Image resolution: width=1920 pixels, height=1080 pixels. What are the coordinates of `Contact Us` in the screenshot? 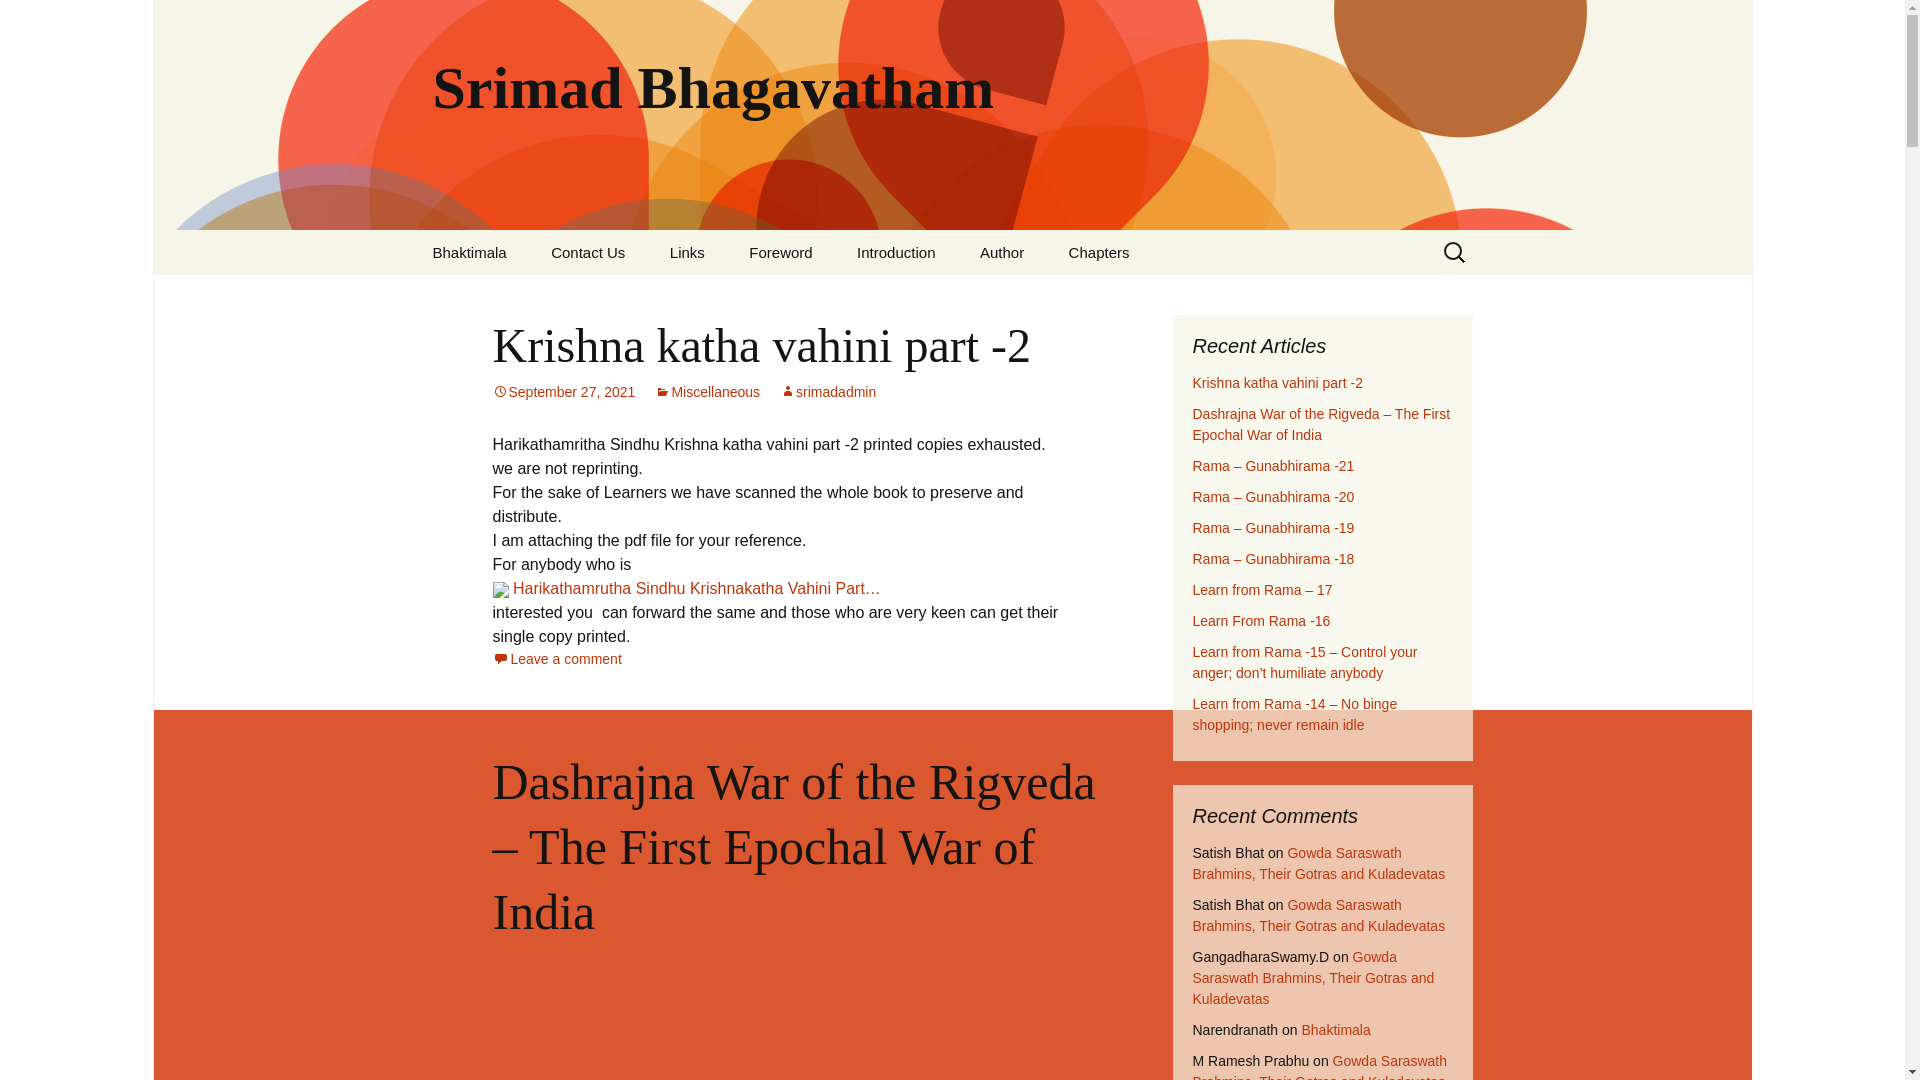 It's located at (588, 252).